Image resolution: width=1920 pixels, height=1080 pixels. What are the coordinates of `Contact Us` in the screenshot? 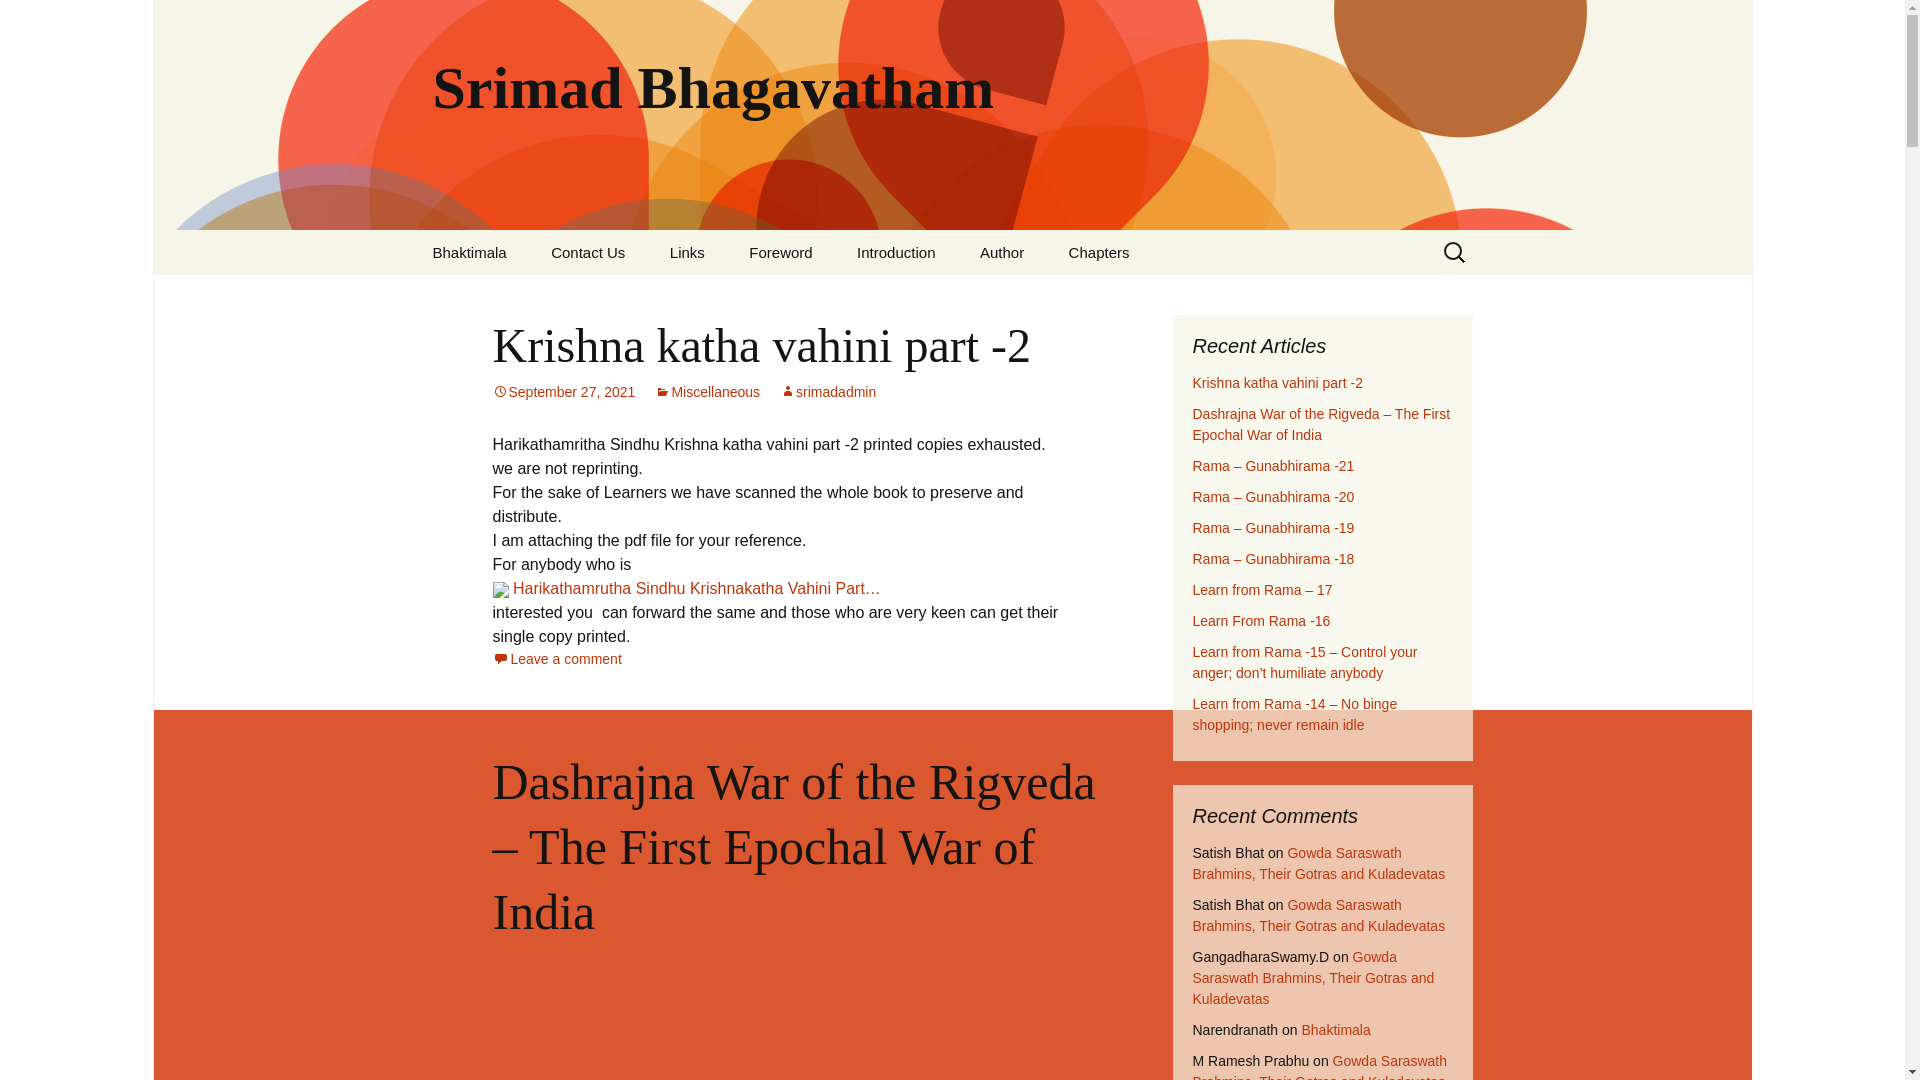 It's located at (588, 252).